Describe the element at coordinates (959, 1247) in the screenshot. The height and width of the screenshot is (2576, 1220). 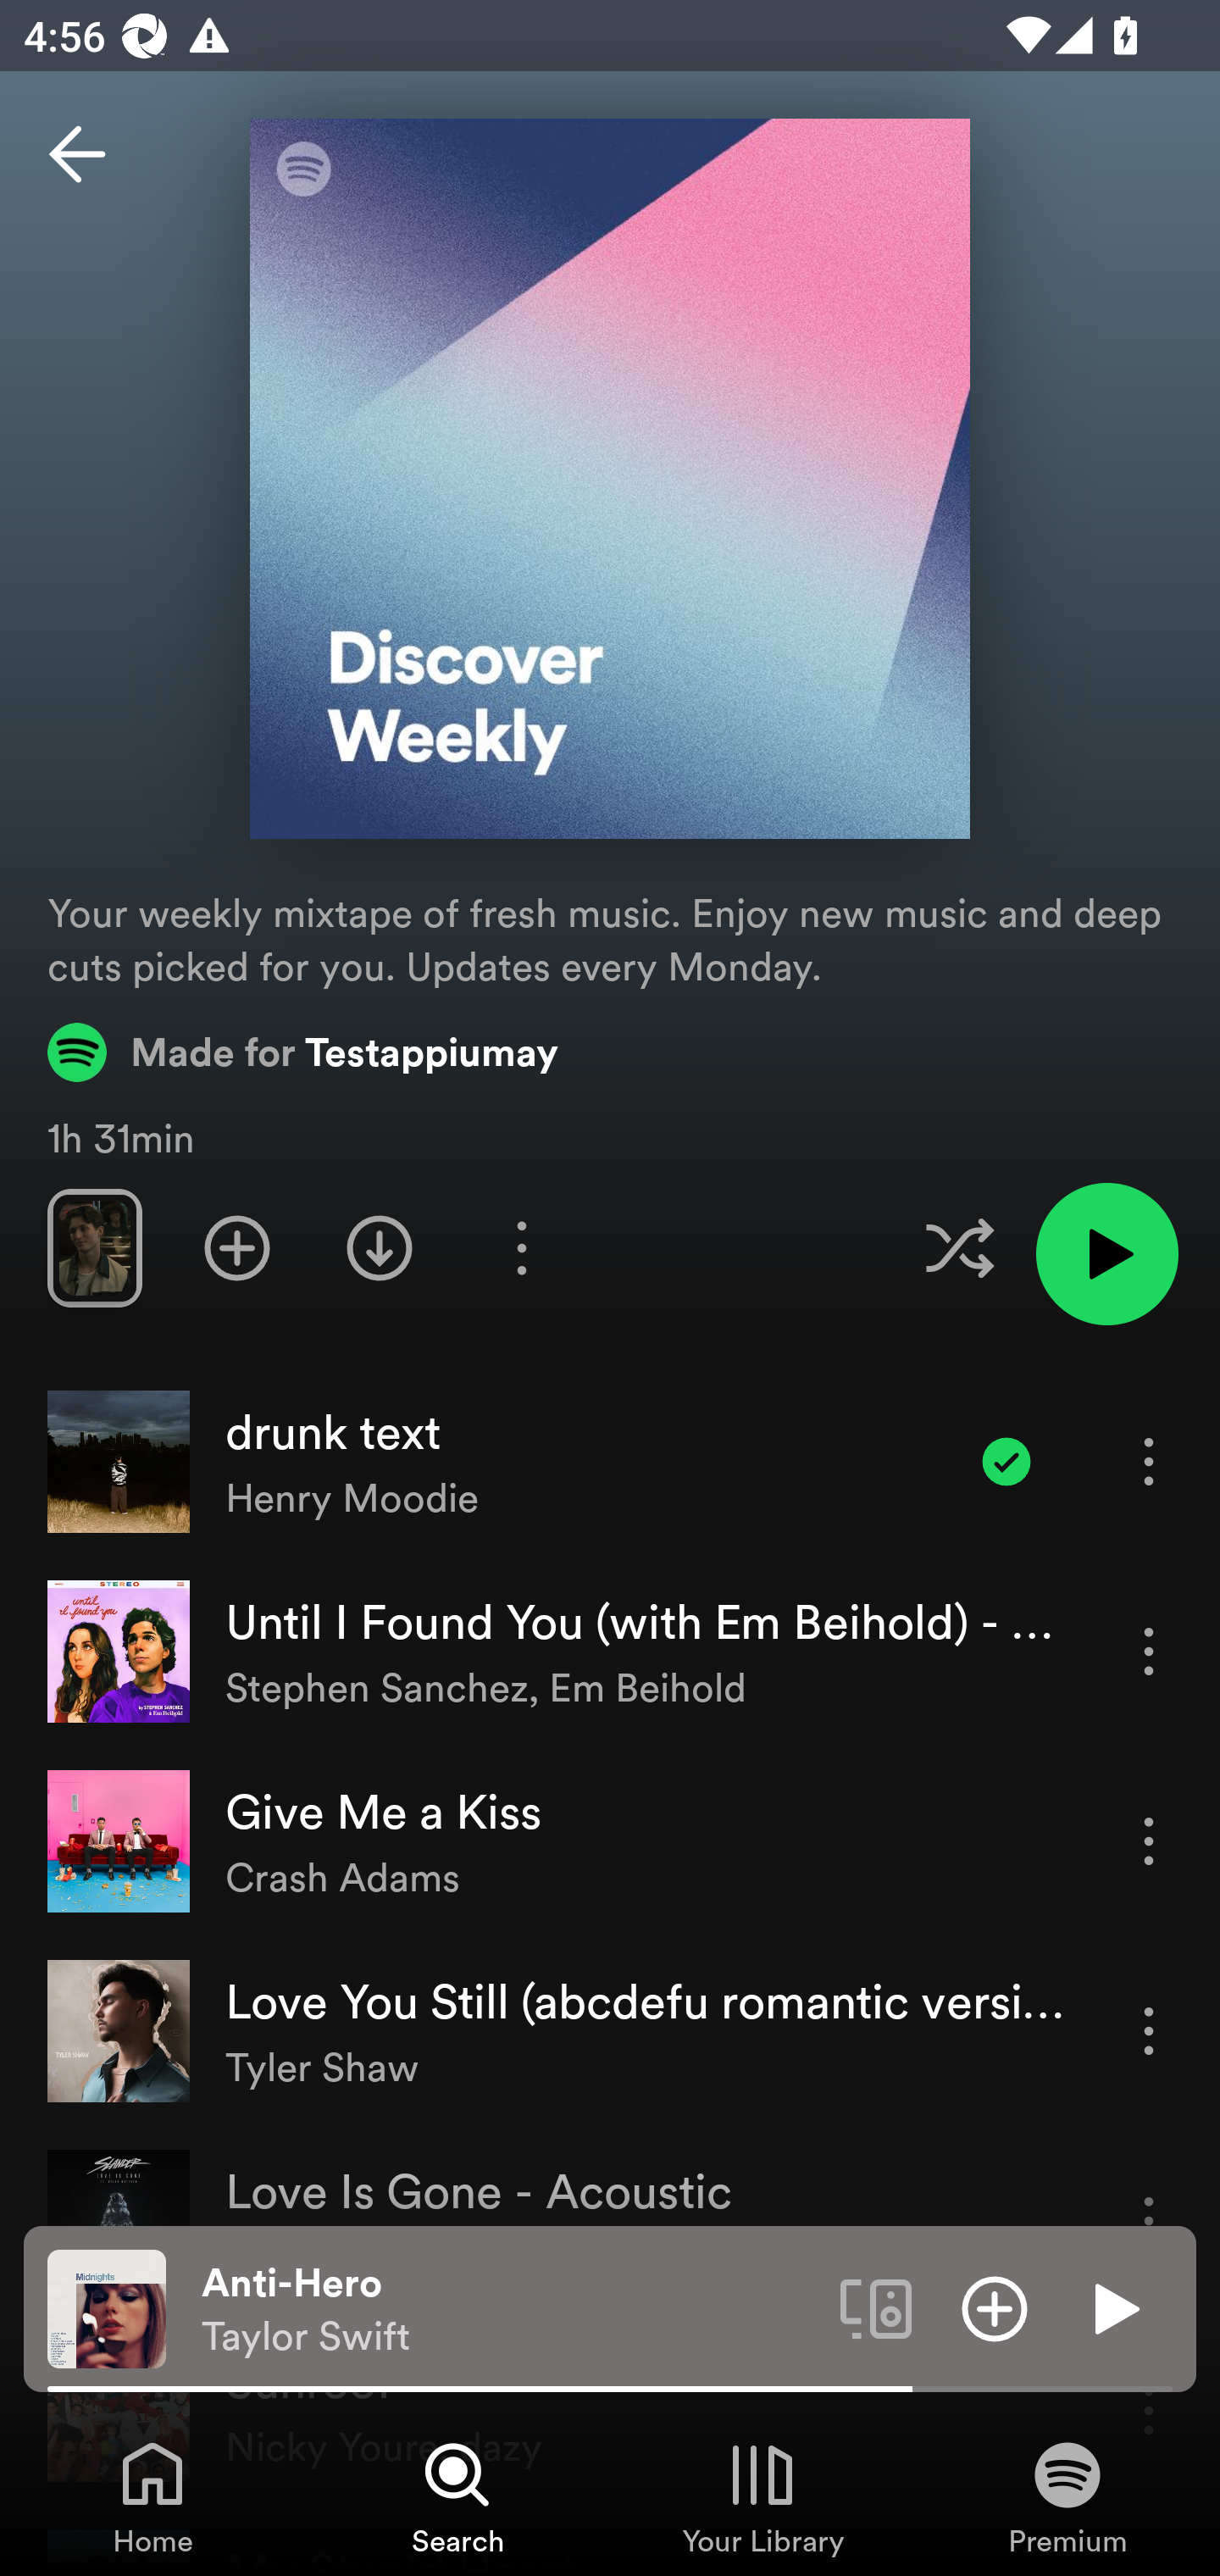
I see `Enable shuffle for this playlist` at that location.